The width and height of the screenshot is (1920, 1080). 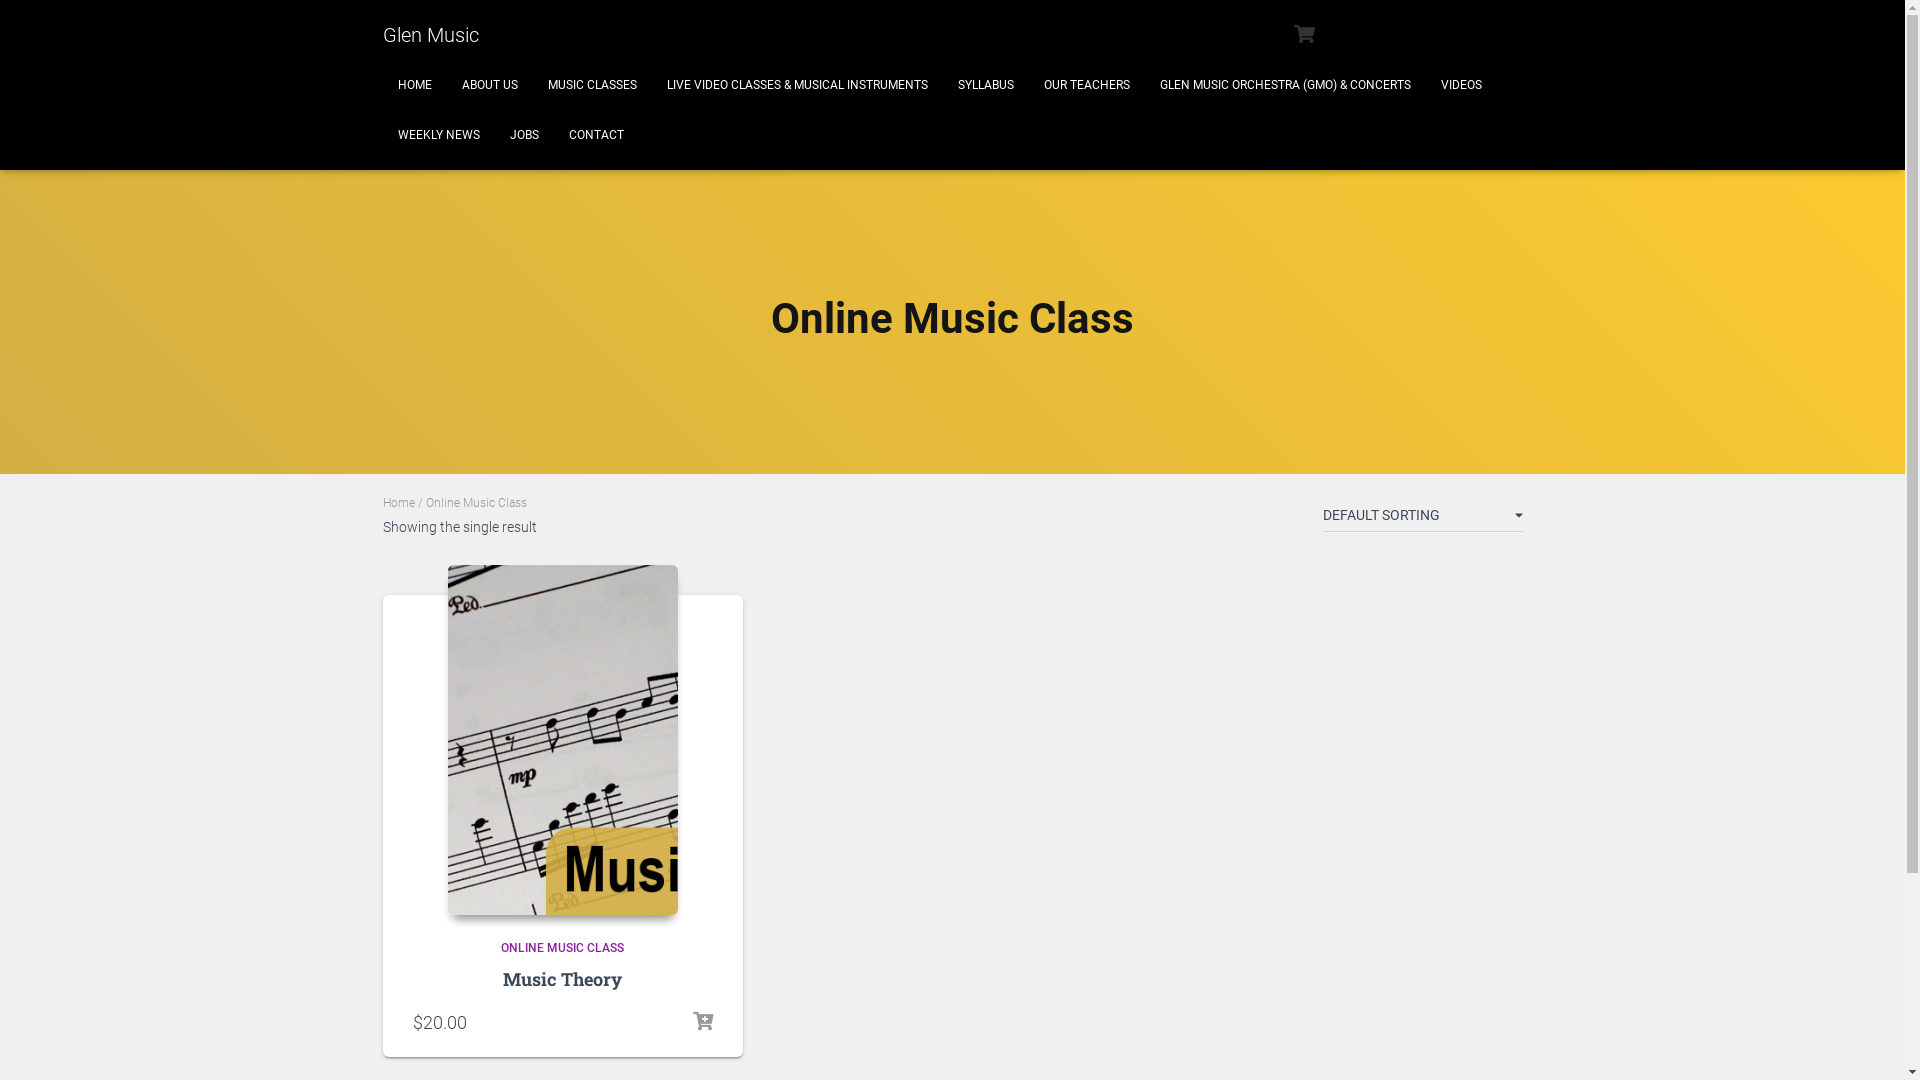 What do you see at coordinates (414, 85) in the screenshot?
I see `HOME` at bounding box center [414, 85].